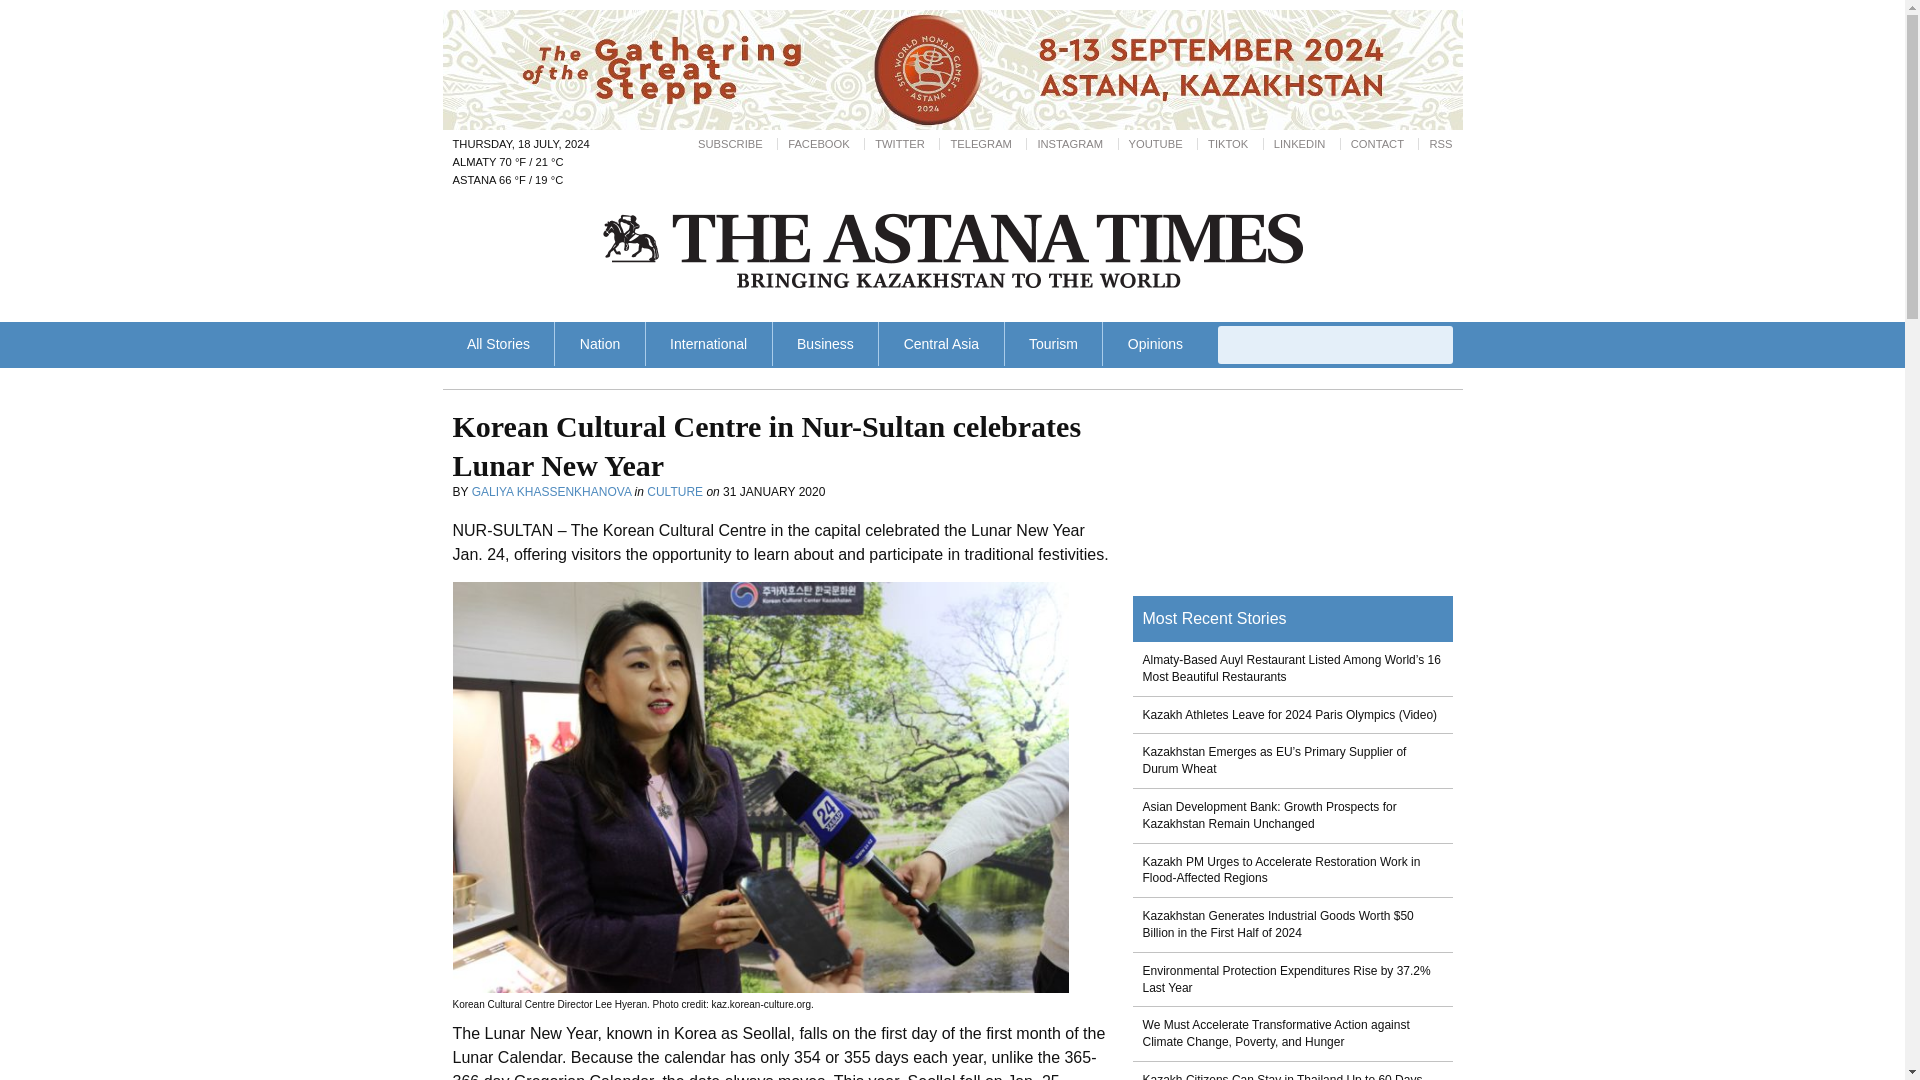  What do you see at coordinates (818, 144) in the screenshot?
I see `FACEBOOK` at bounding box center [818, 144].